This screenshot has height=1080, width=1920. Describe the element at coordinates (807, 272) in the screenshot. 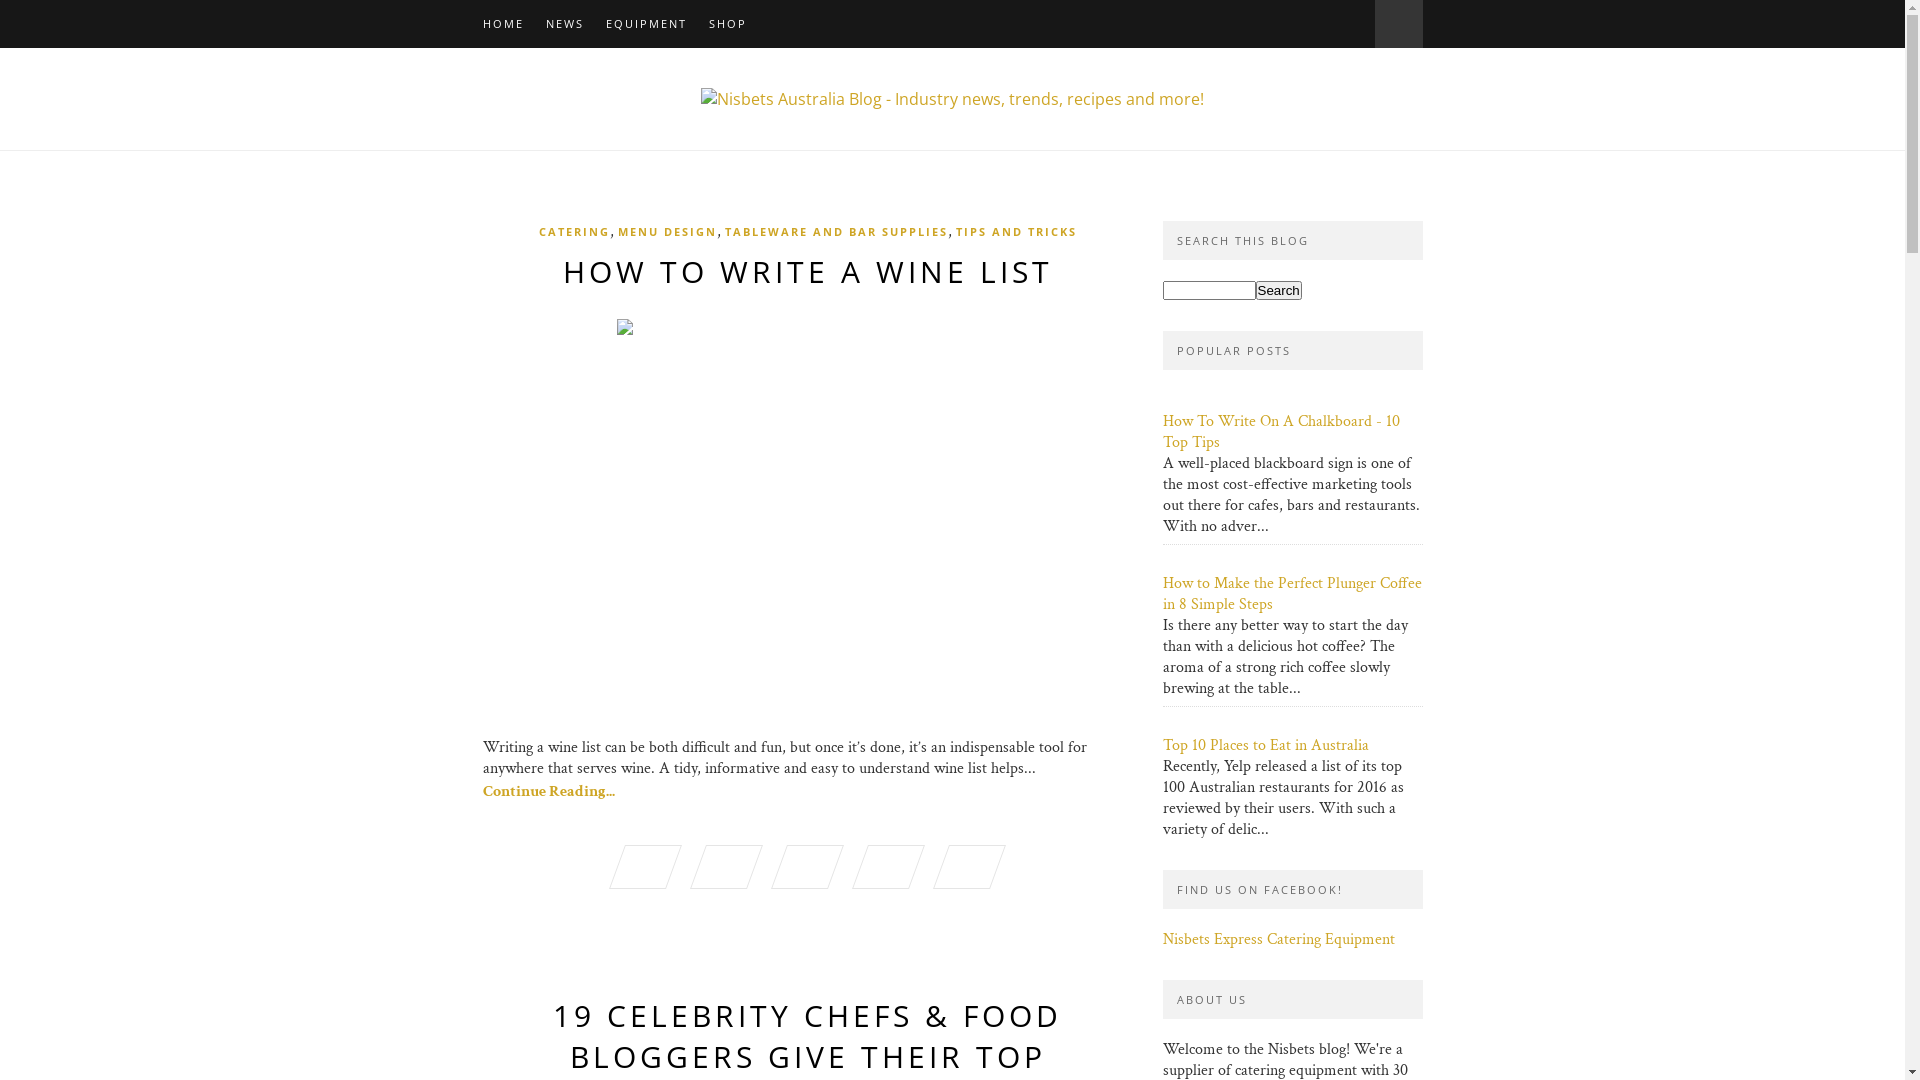

I see `HOW TO WRITE A WINE LIST` at that location.